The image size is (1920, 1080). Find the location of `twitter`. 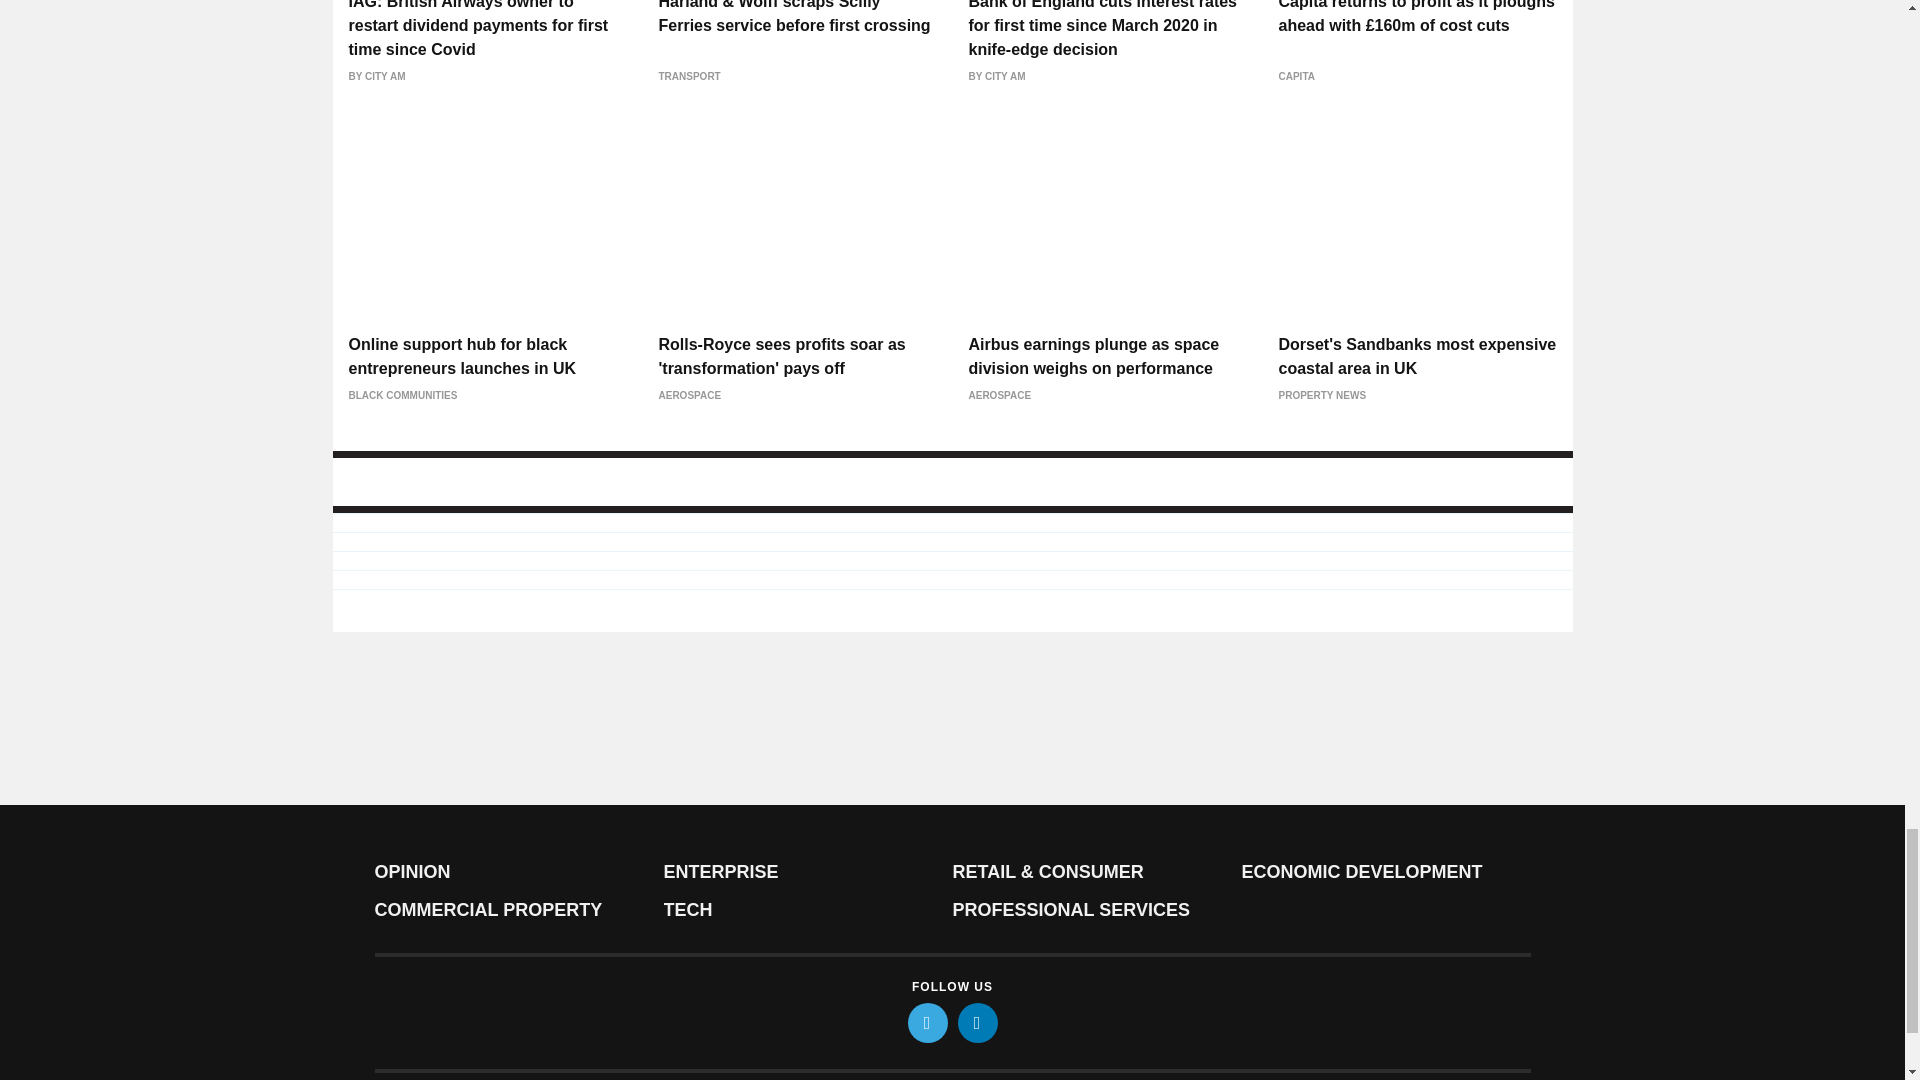

twitter is located at coordinates (928, 1023).